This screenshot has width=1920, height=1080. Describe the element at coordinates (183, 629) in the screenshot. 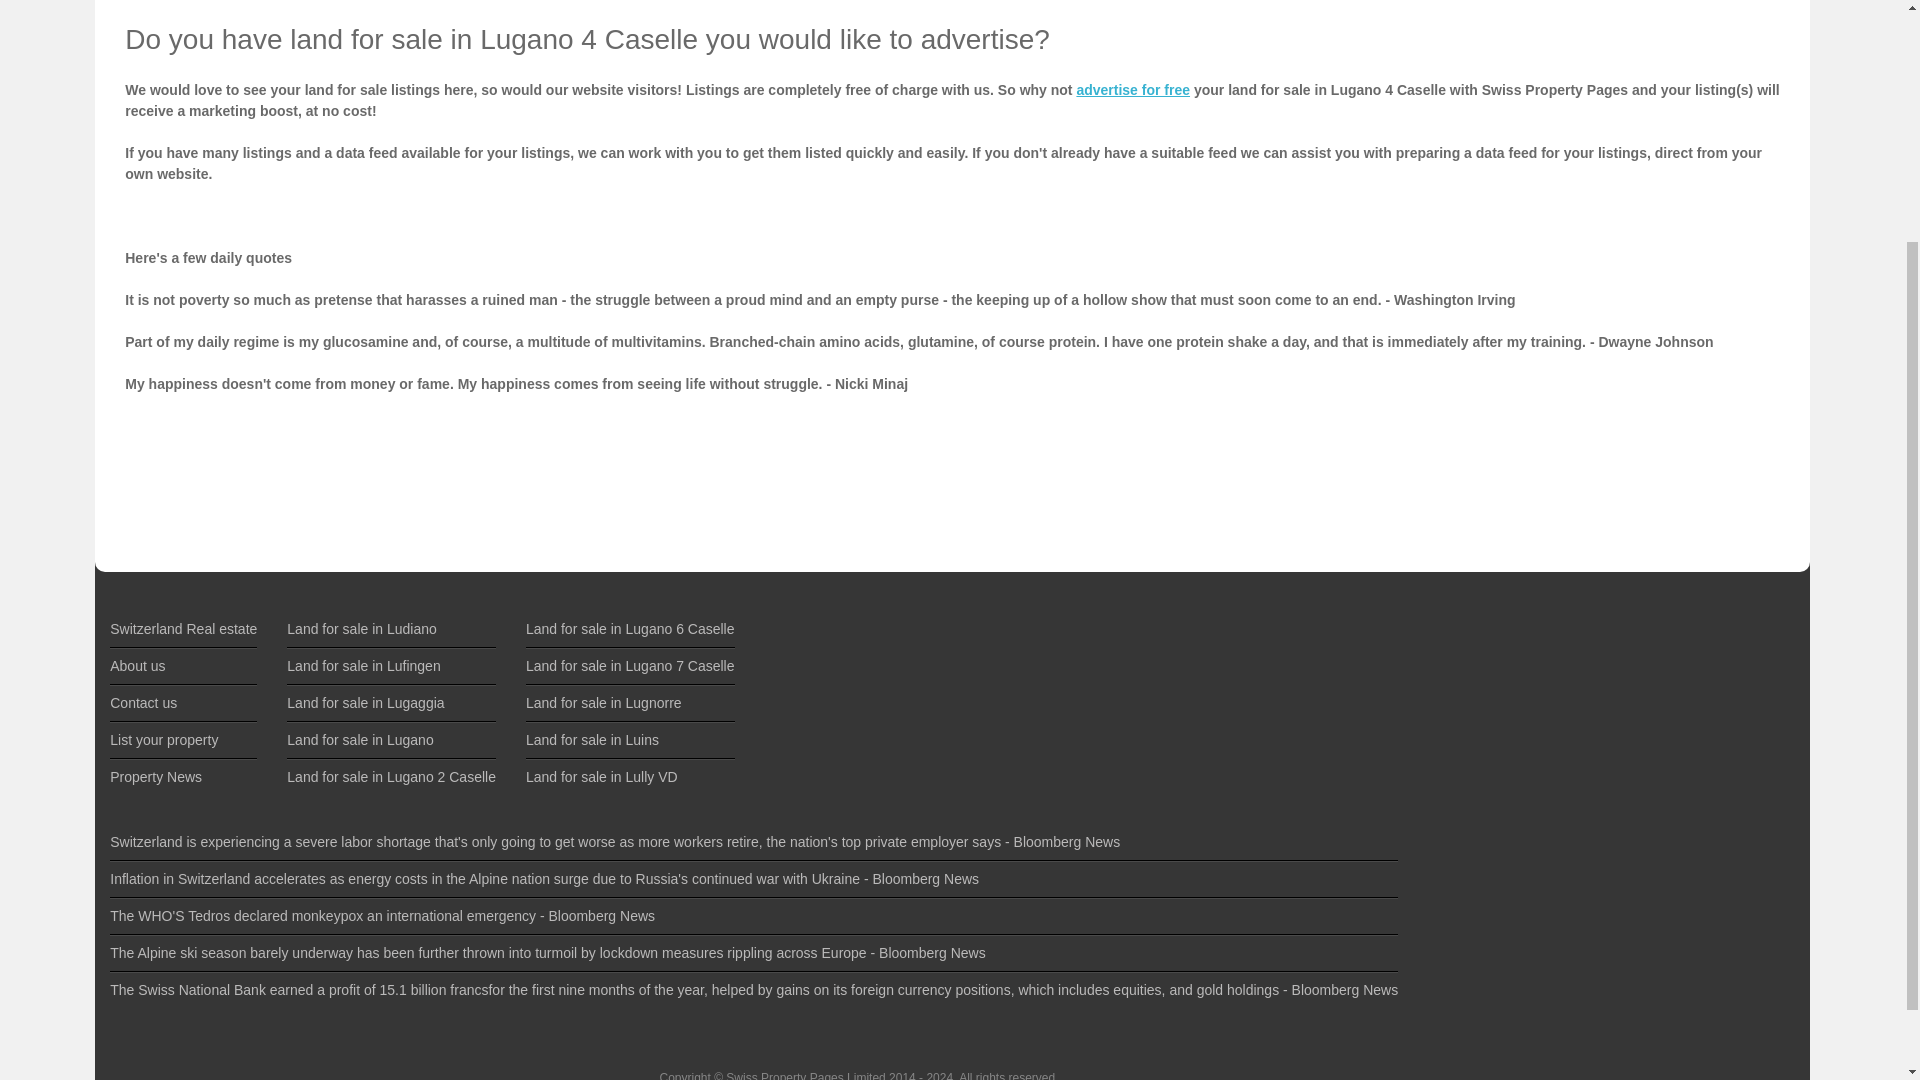

I see `Switzerland Real estate` at that location.